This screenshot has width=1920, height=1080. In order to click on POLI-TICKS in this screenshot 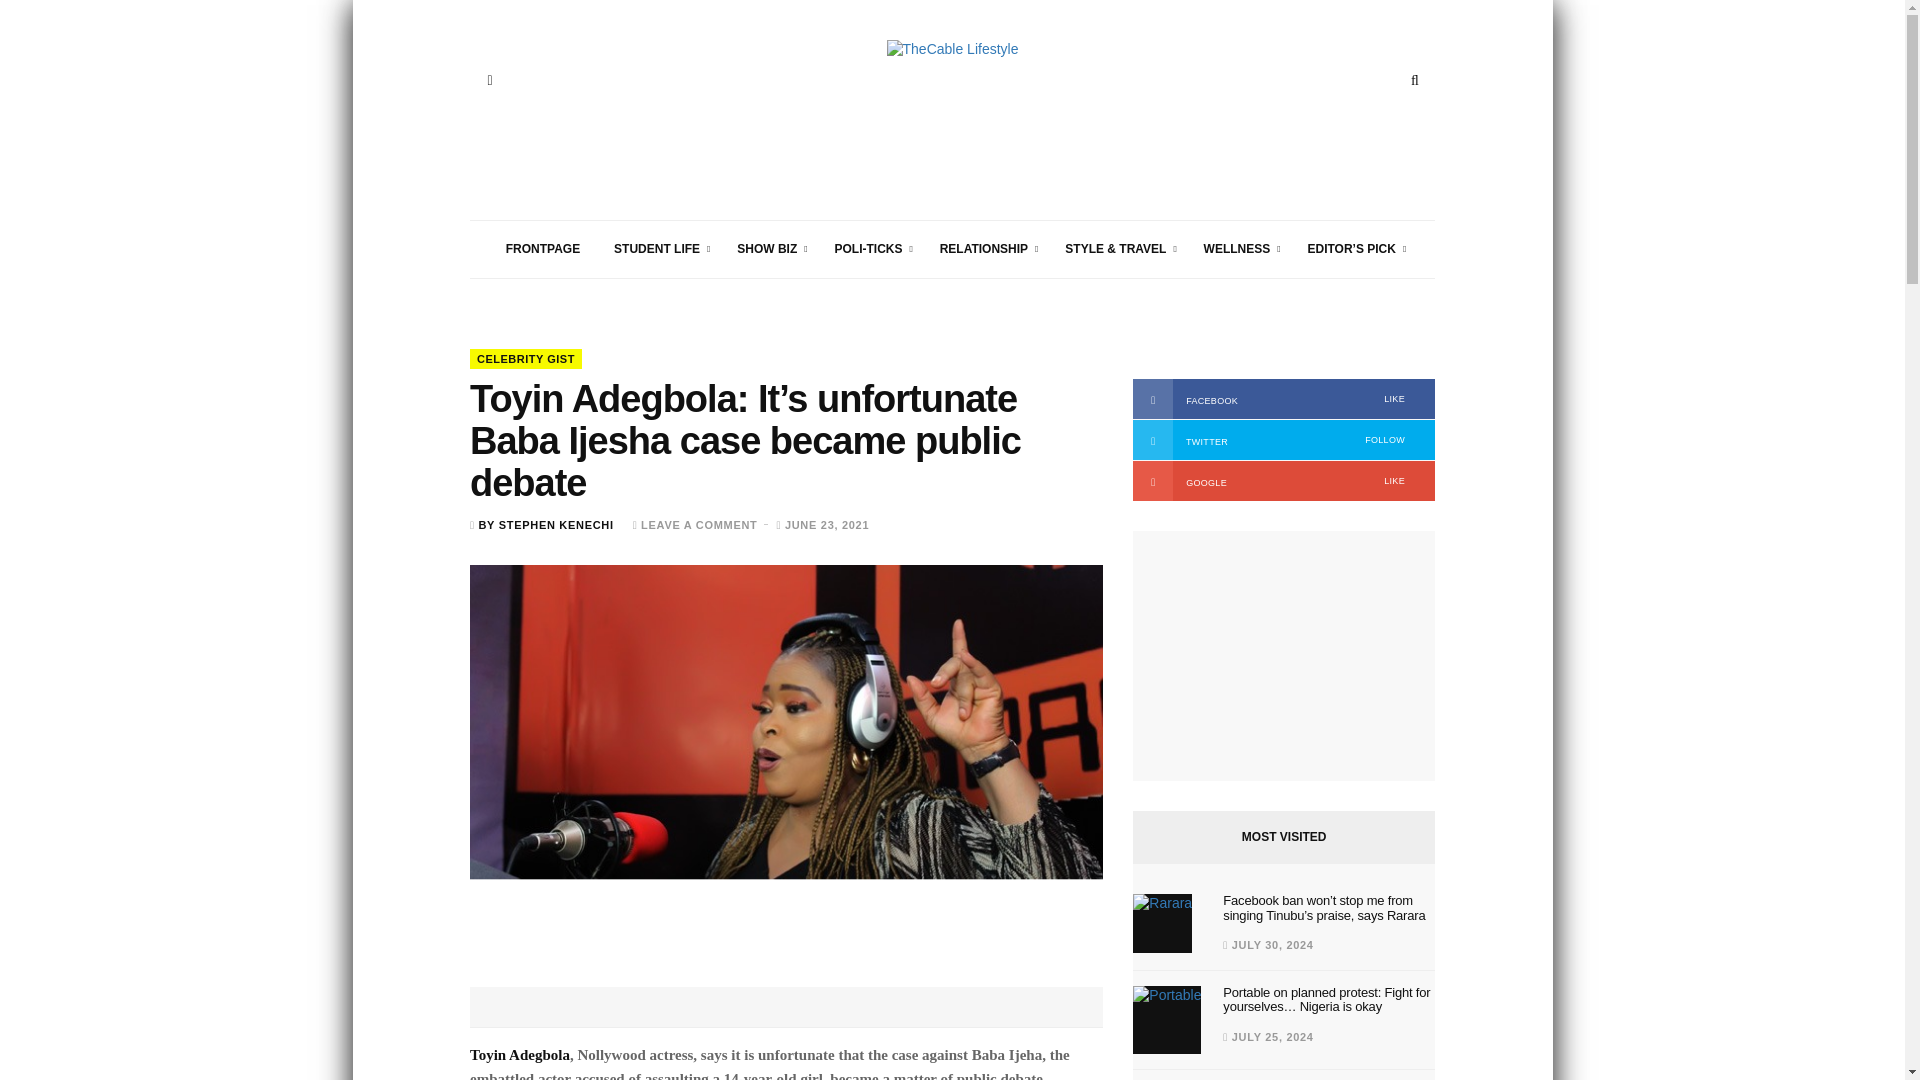, I will do `click(869, 249)`.